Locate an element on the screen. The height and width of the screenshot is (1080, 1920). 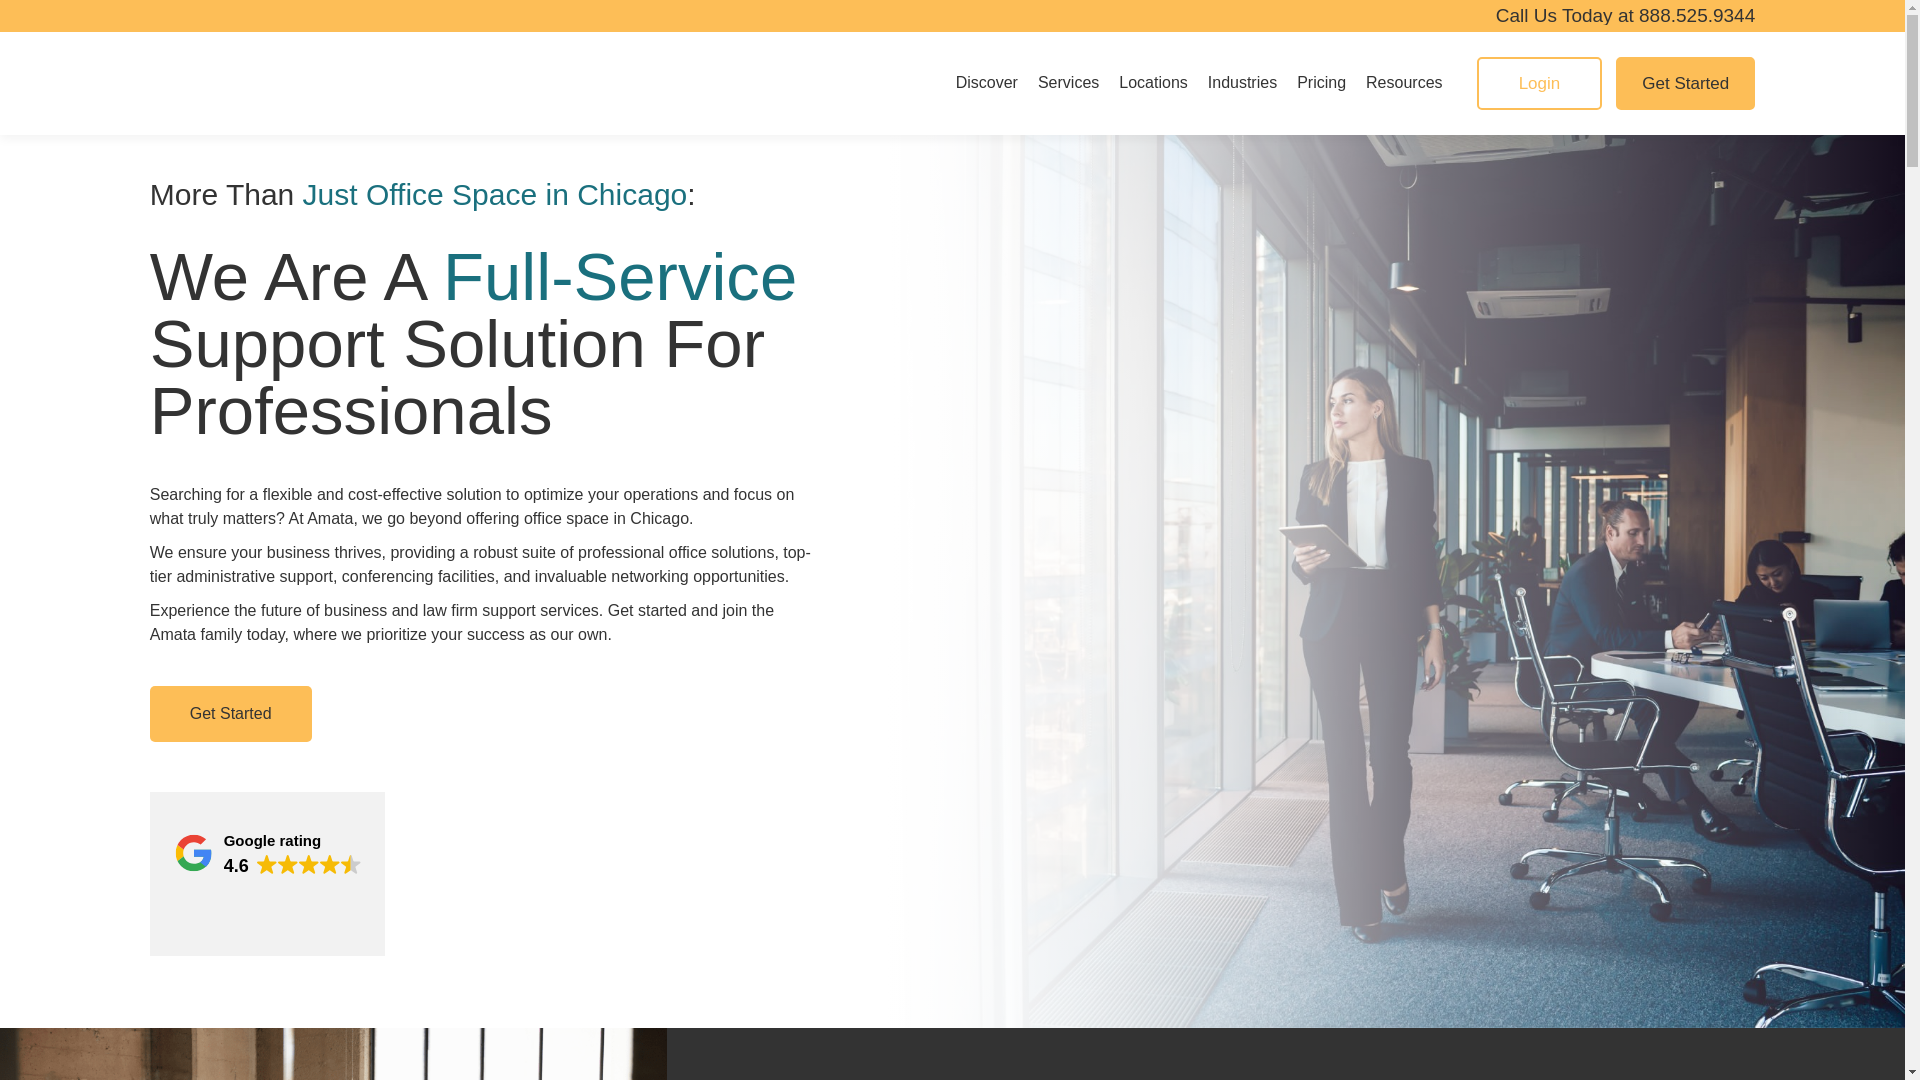
Industries is located at coordinates (1242, 82).